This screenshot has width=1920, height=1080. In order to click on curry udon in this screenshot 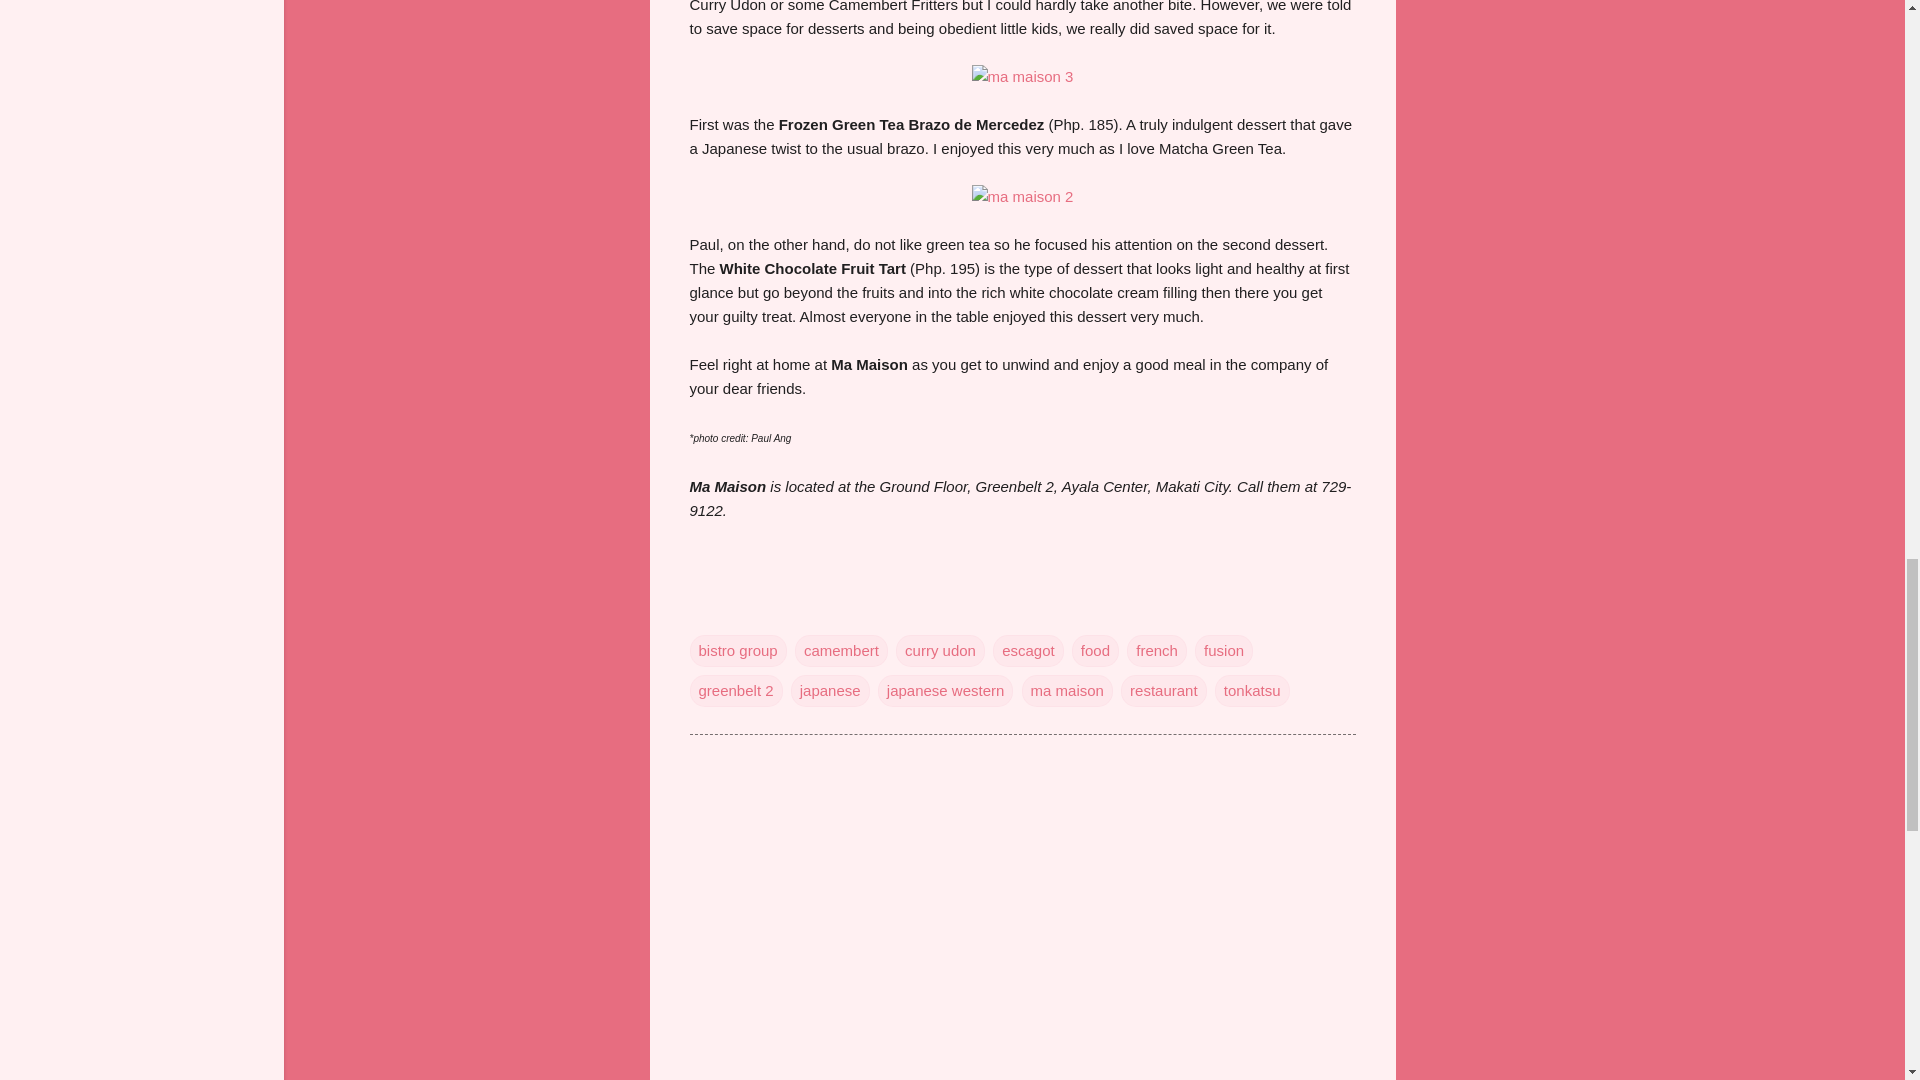, I will do `click(940, 650)`.